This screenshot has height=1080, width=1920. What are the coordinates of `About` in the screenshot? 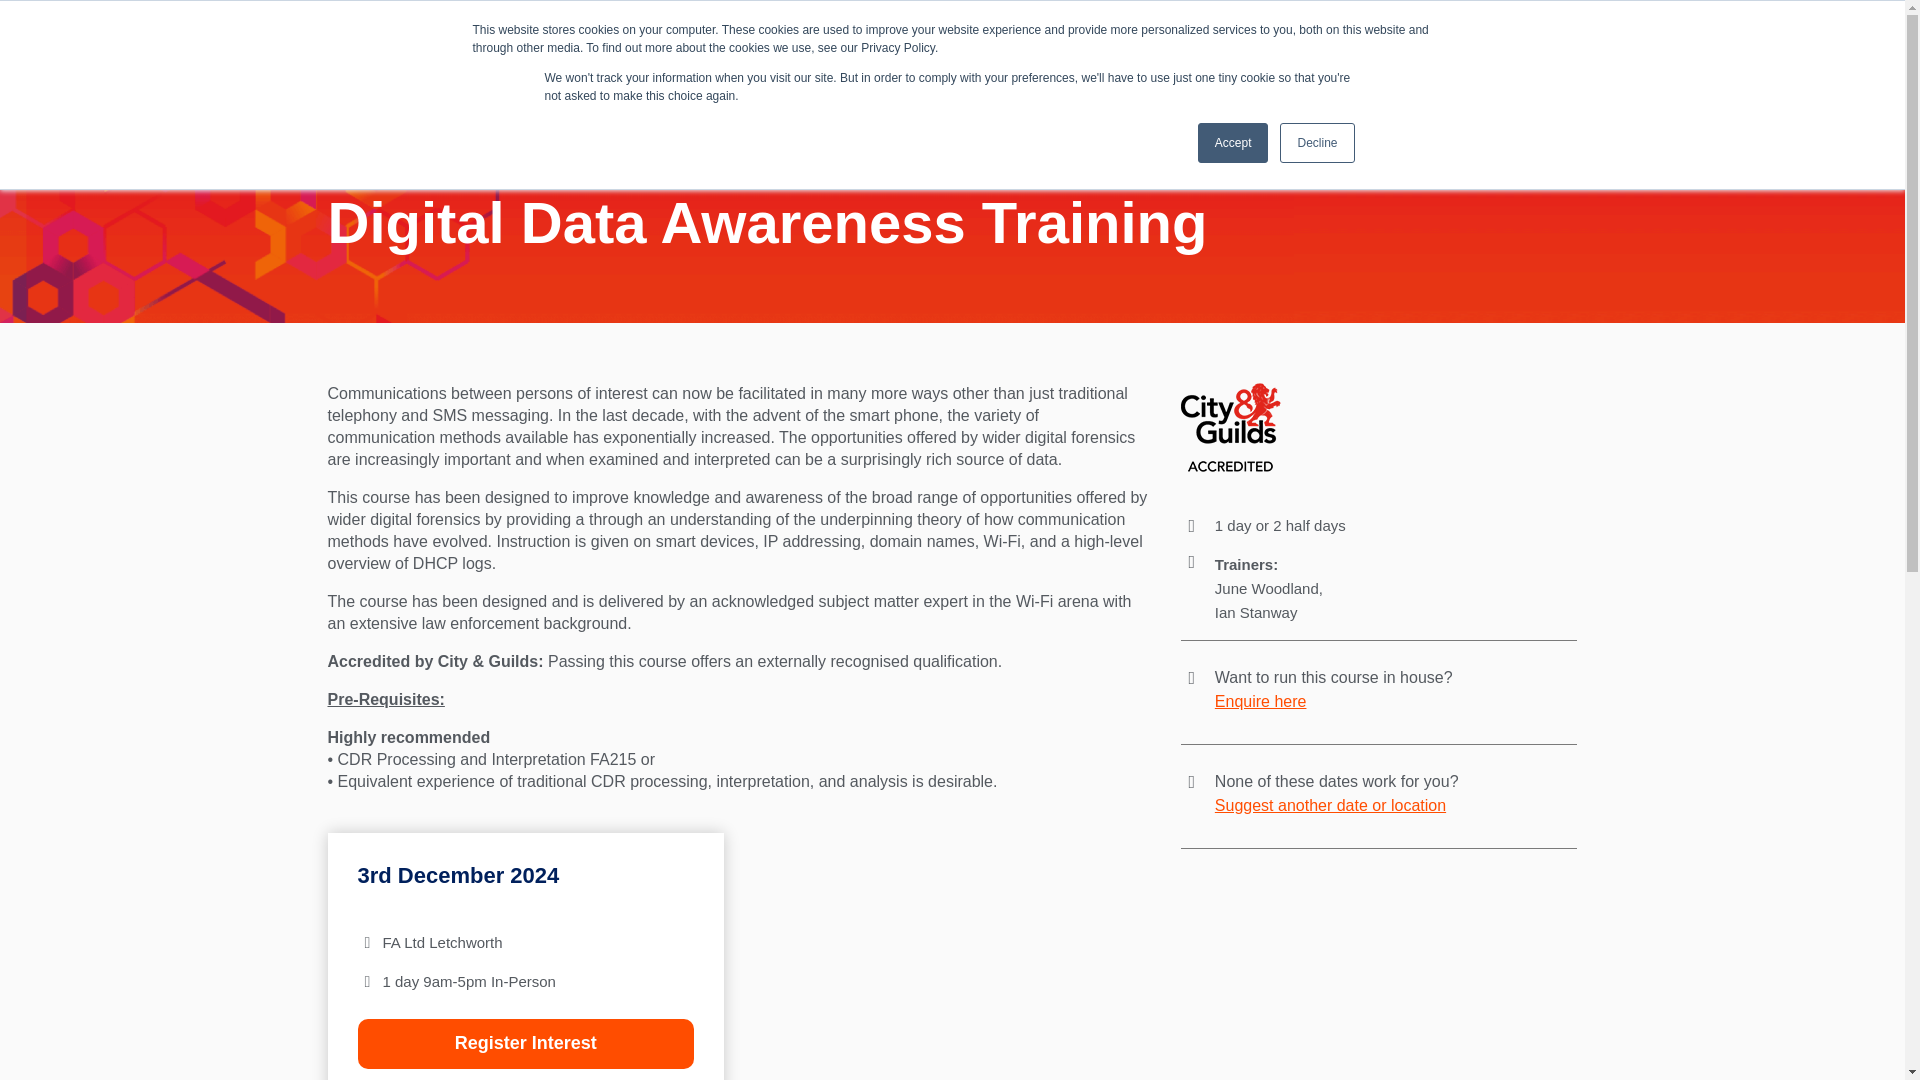 It's located at (539, 74).